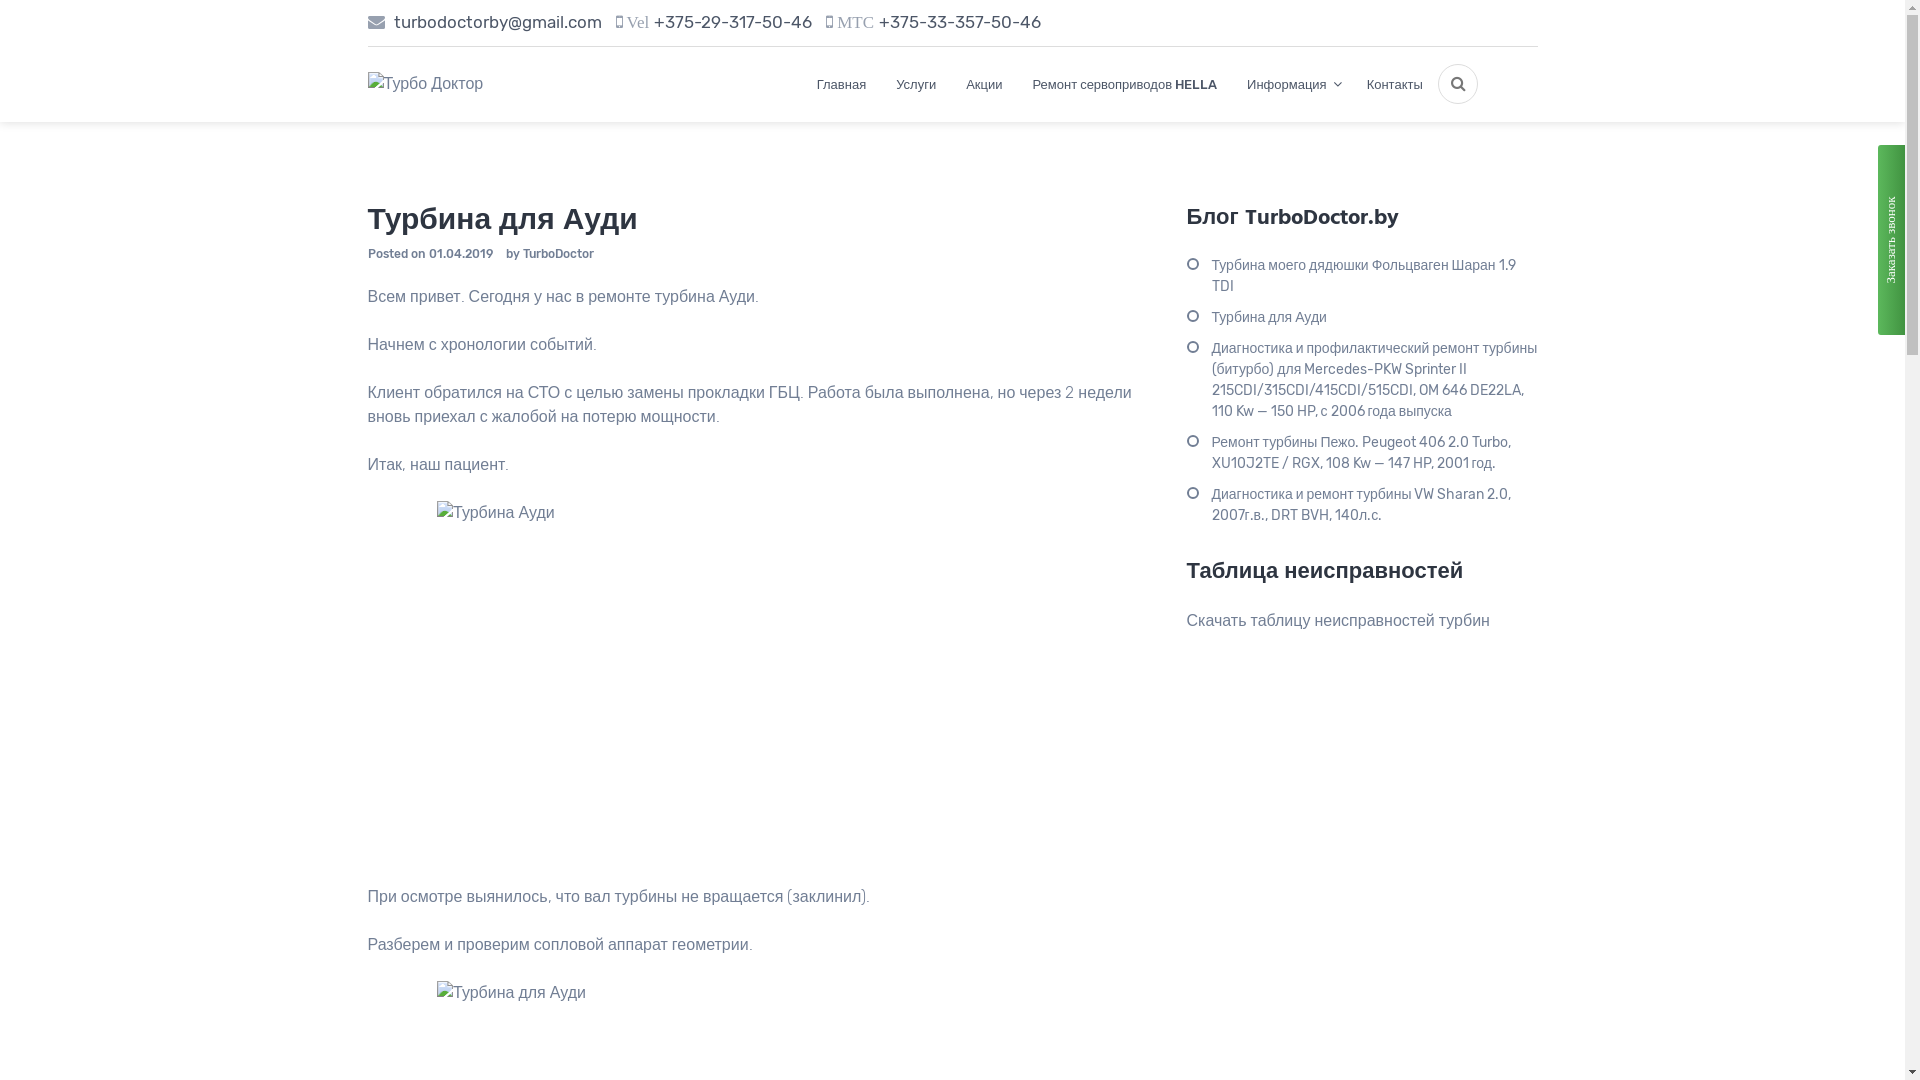 Image resolution: width=1920 pixels, height=1080 pixels. Describe the element at coordinates (0, 0) in the screenshot. I see `Skip to content` at that location.